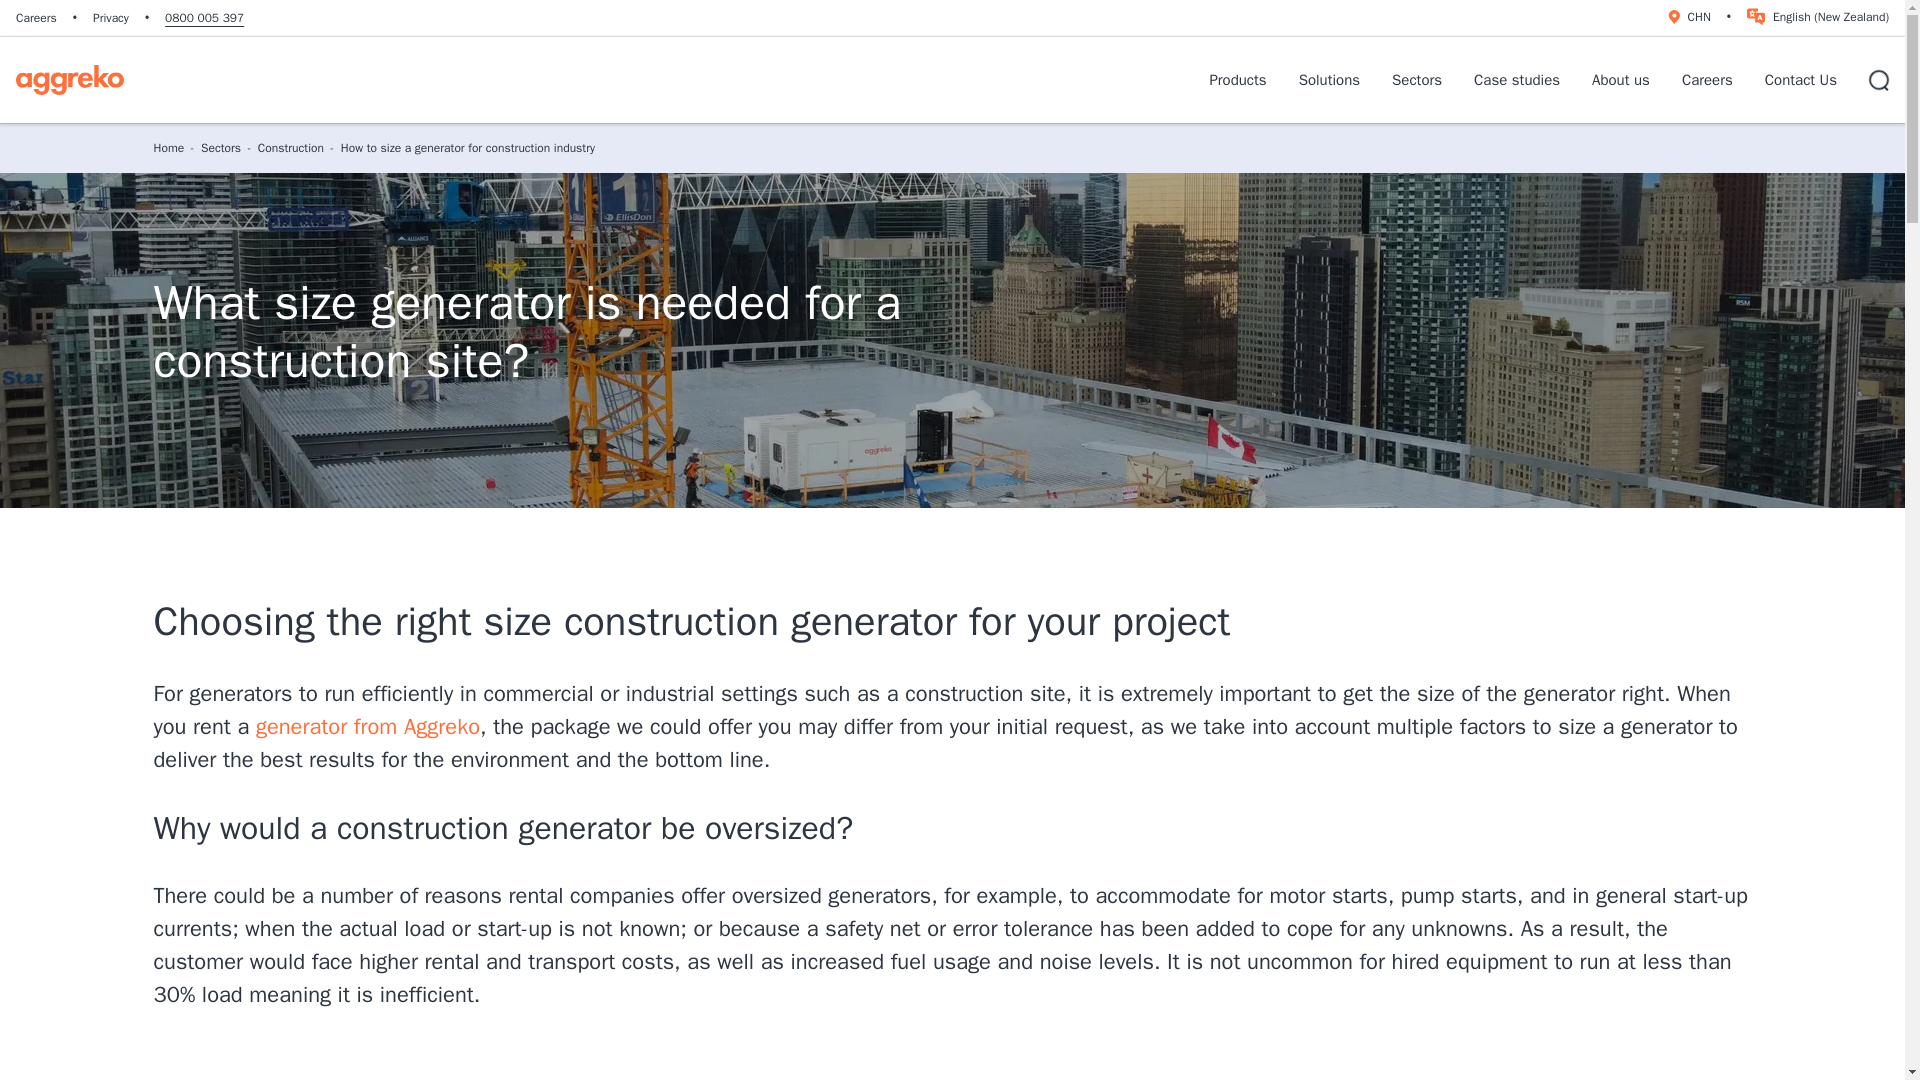 The height and width of the screenshot is (1080, 1920). I want to click on Careers, so click(36, 17).